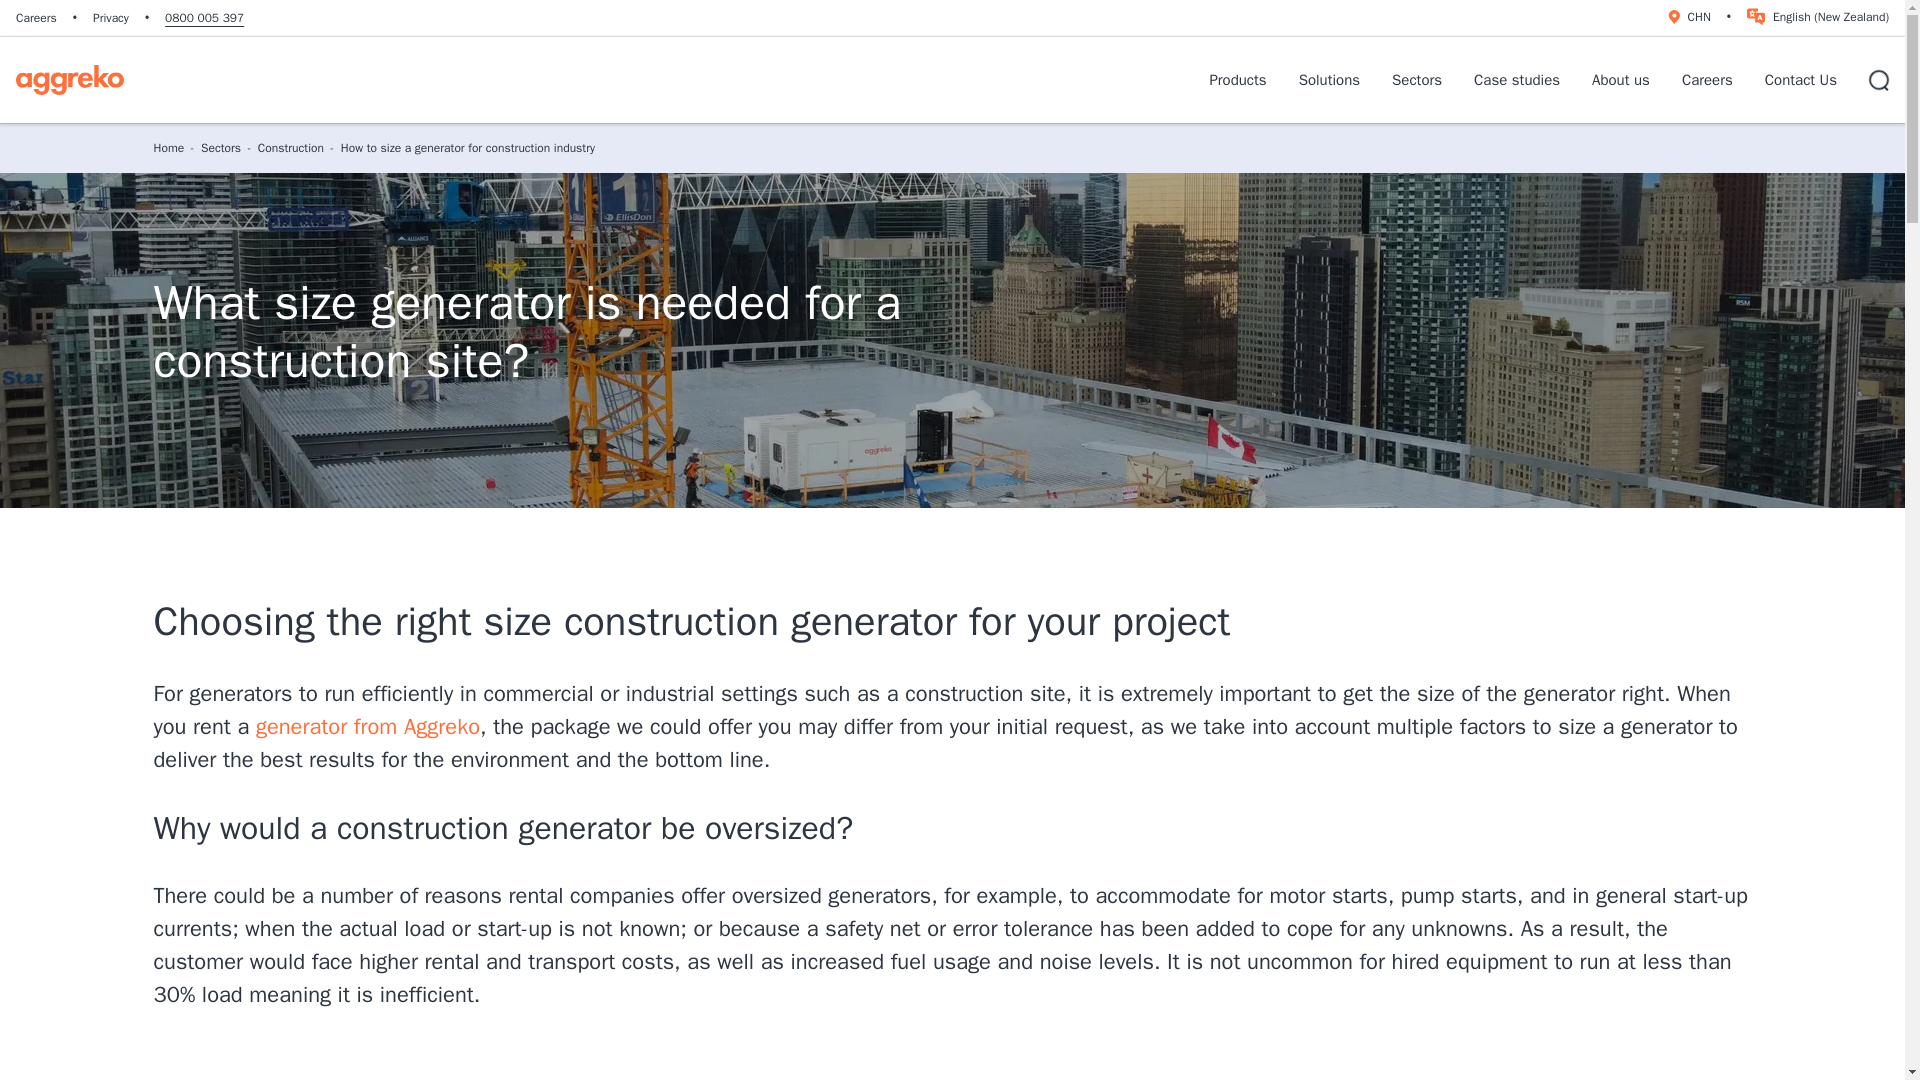 The height and width of the screenshot is (1080, 1920). I want to click on Careers, so click(36, 17).